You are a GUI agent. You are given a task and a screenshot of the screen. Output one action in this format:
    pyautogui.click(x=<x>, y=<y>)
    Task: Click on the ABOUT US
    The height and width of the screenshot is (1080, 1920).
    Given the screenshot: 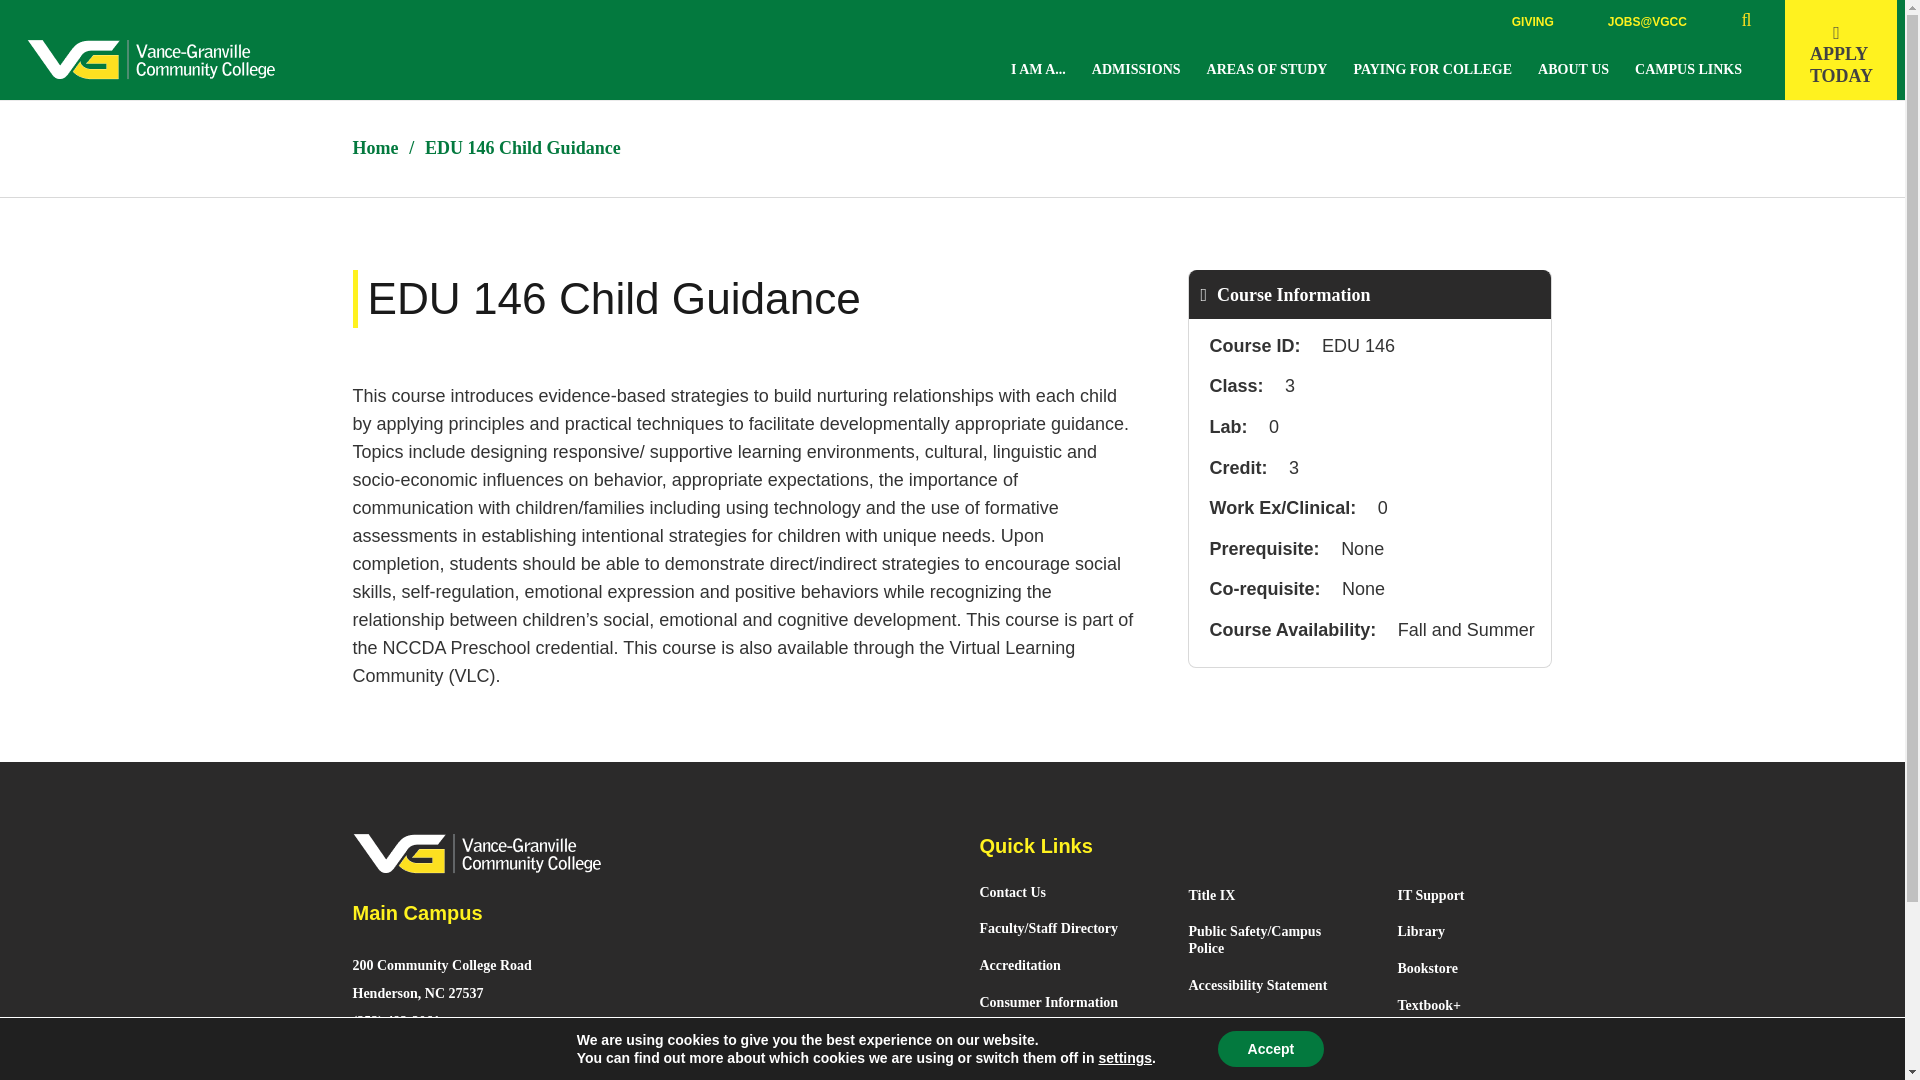 What is the action you would take?
    pyautogui.click(x=1576, y=69)
    